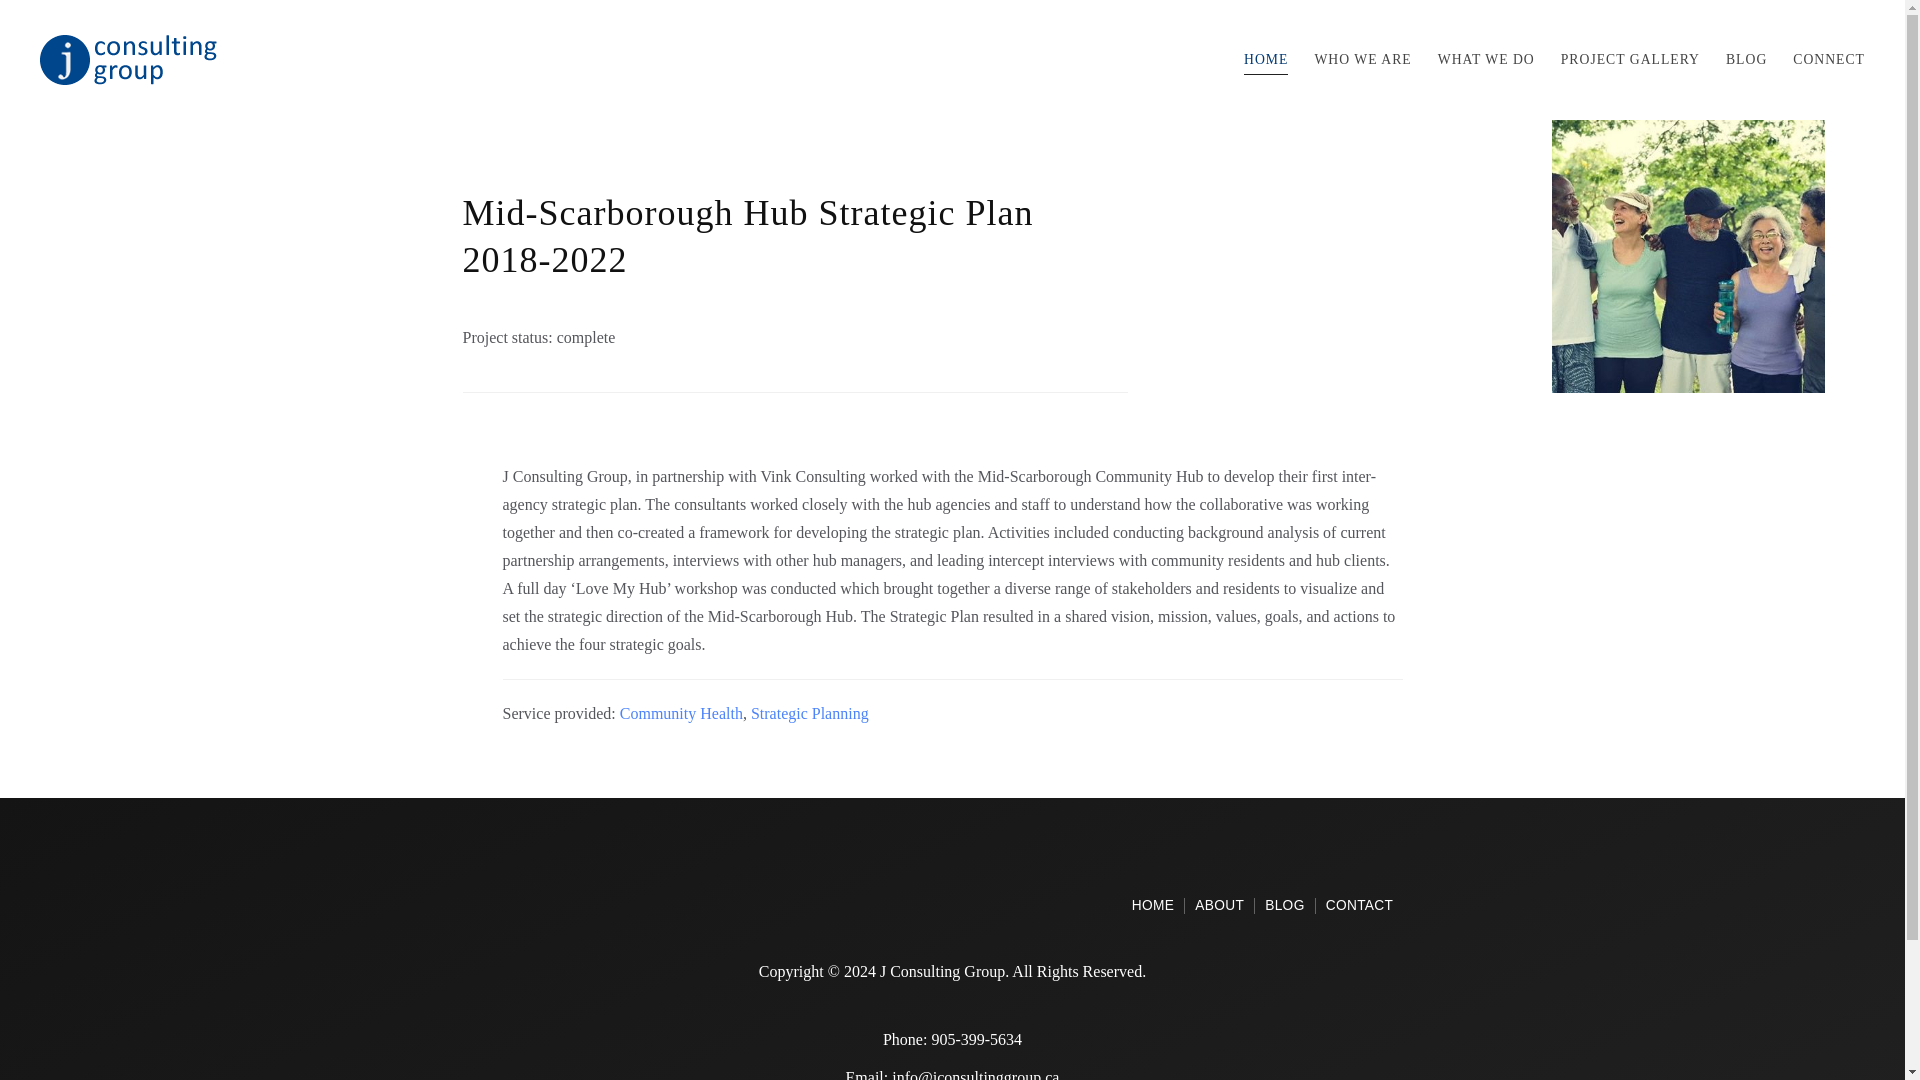 The height and width of the screenshot is (1080, 1920). What do you see at coordinates (1828, 60) in the screenshot?
I see `CONNECT` at bounding box center [1828, 60].